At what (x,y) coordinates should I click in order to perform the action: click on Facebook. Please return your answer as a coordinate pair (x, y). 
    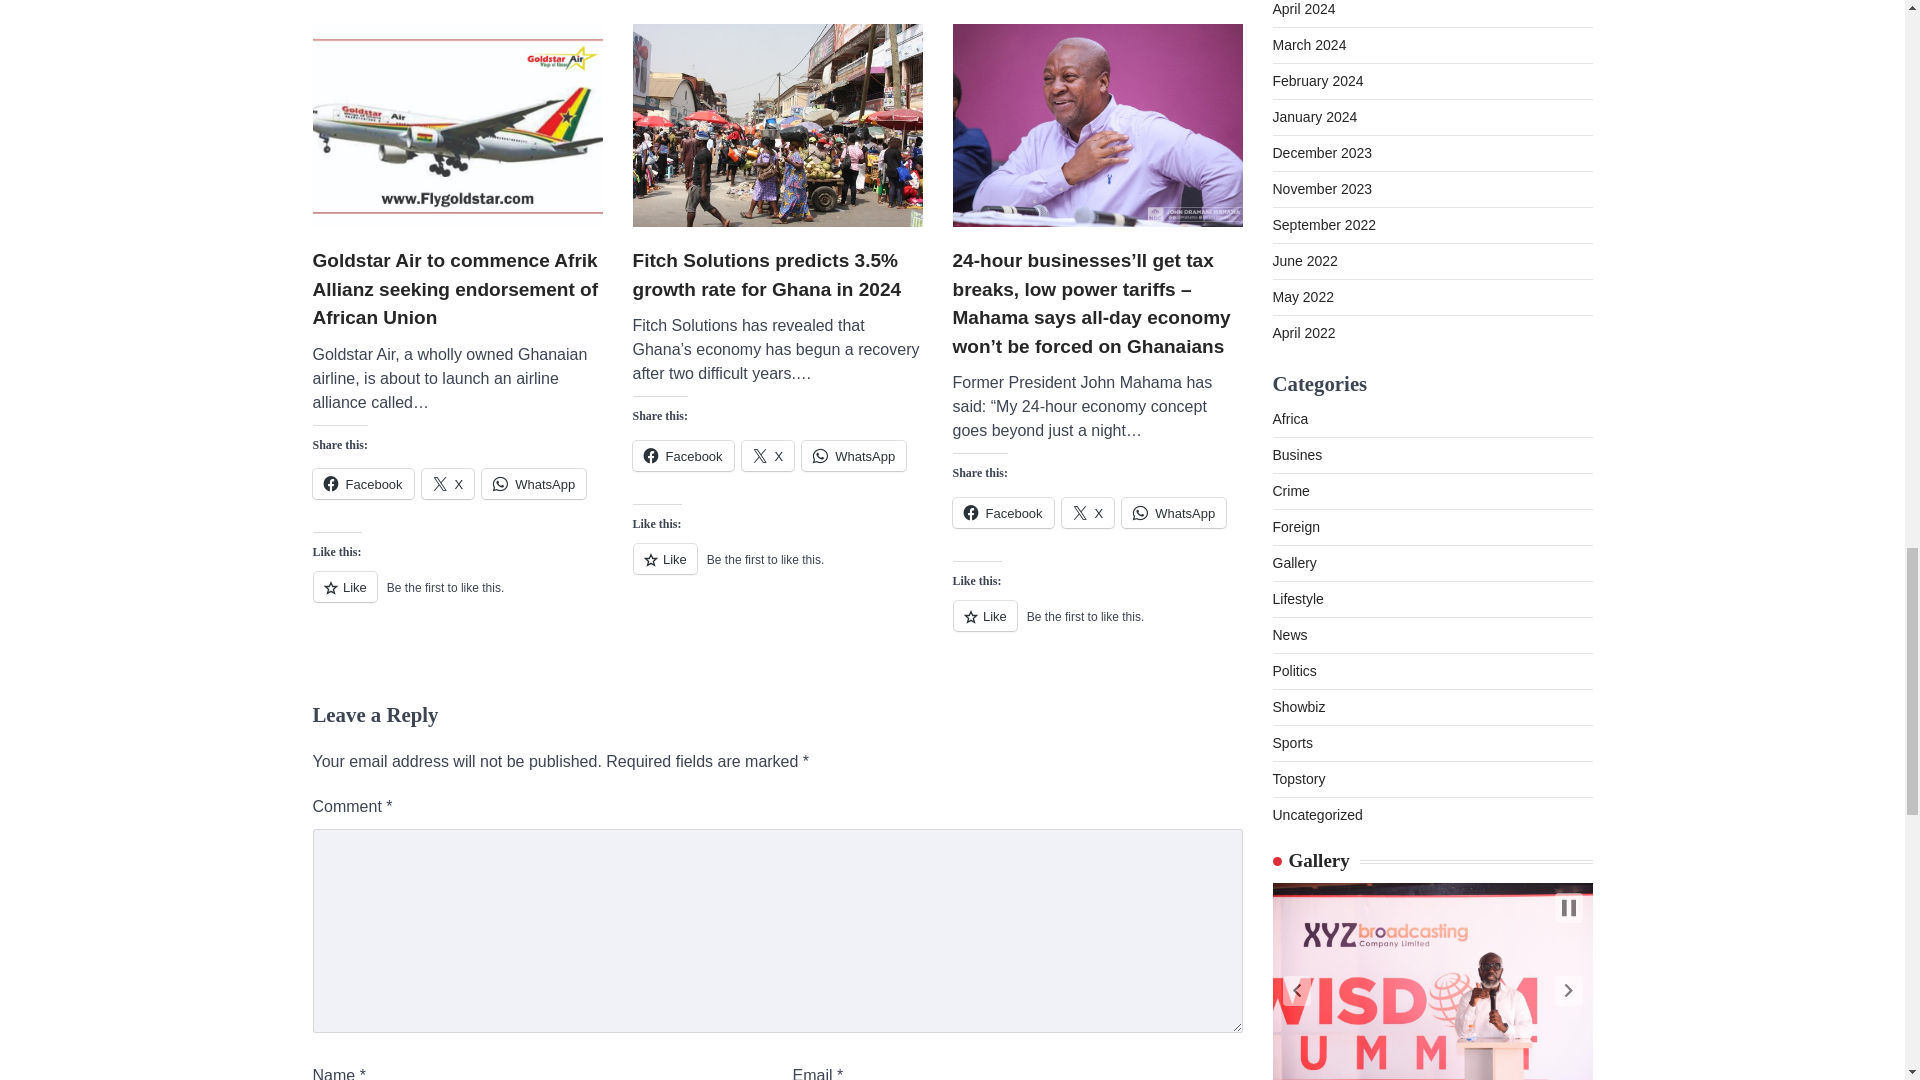
    Looking at the image, I should click on (682, 455).